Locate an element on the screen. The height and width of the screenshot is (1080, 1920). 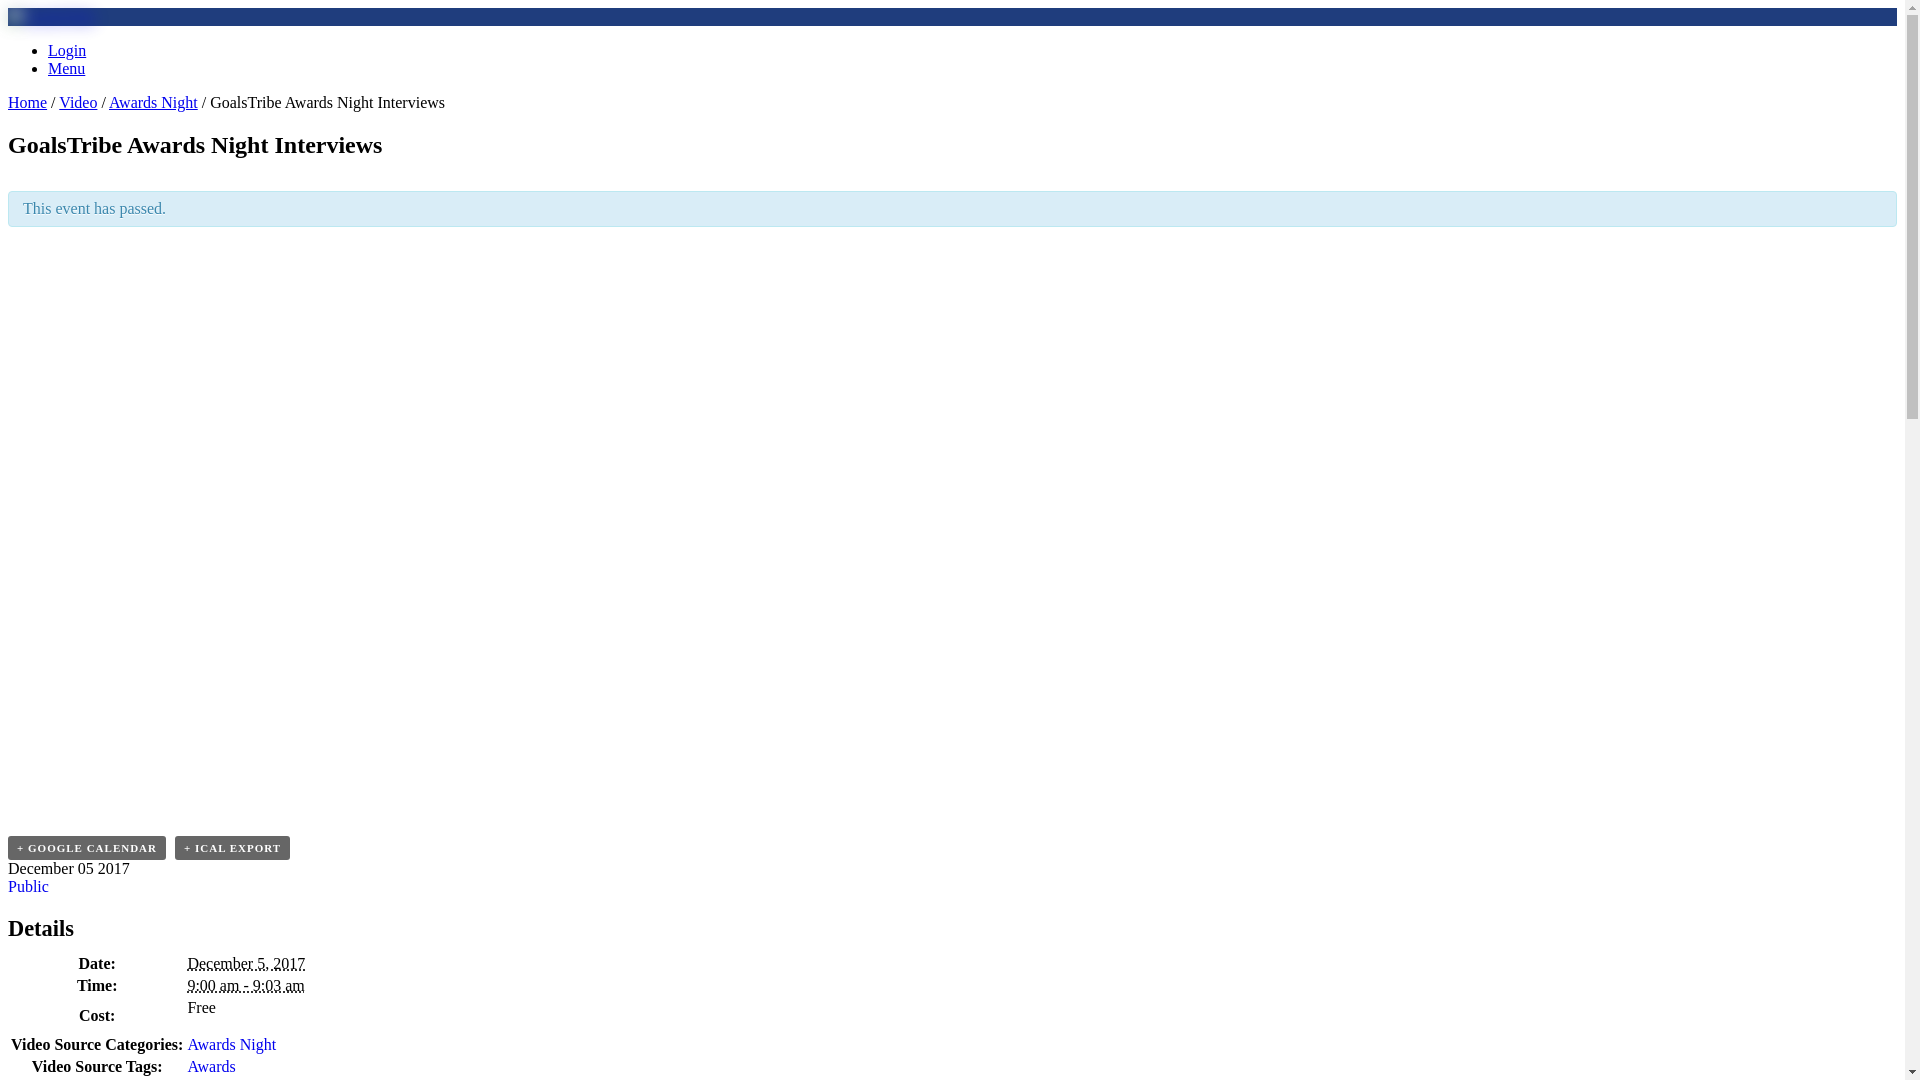
Login is located at coordinates (67, 50).